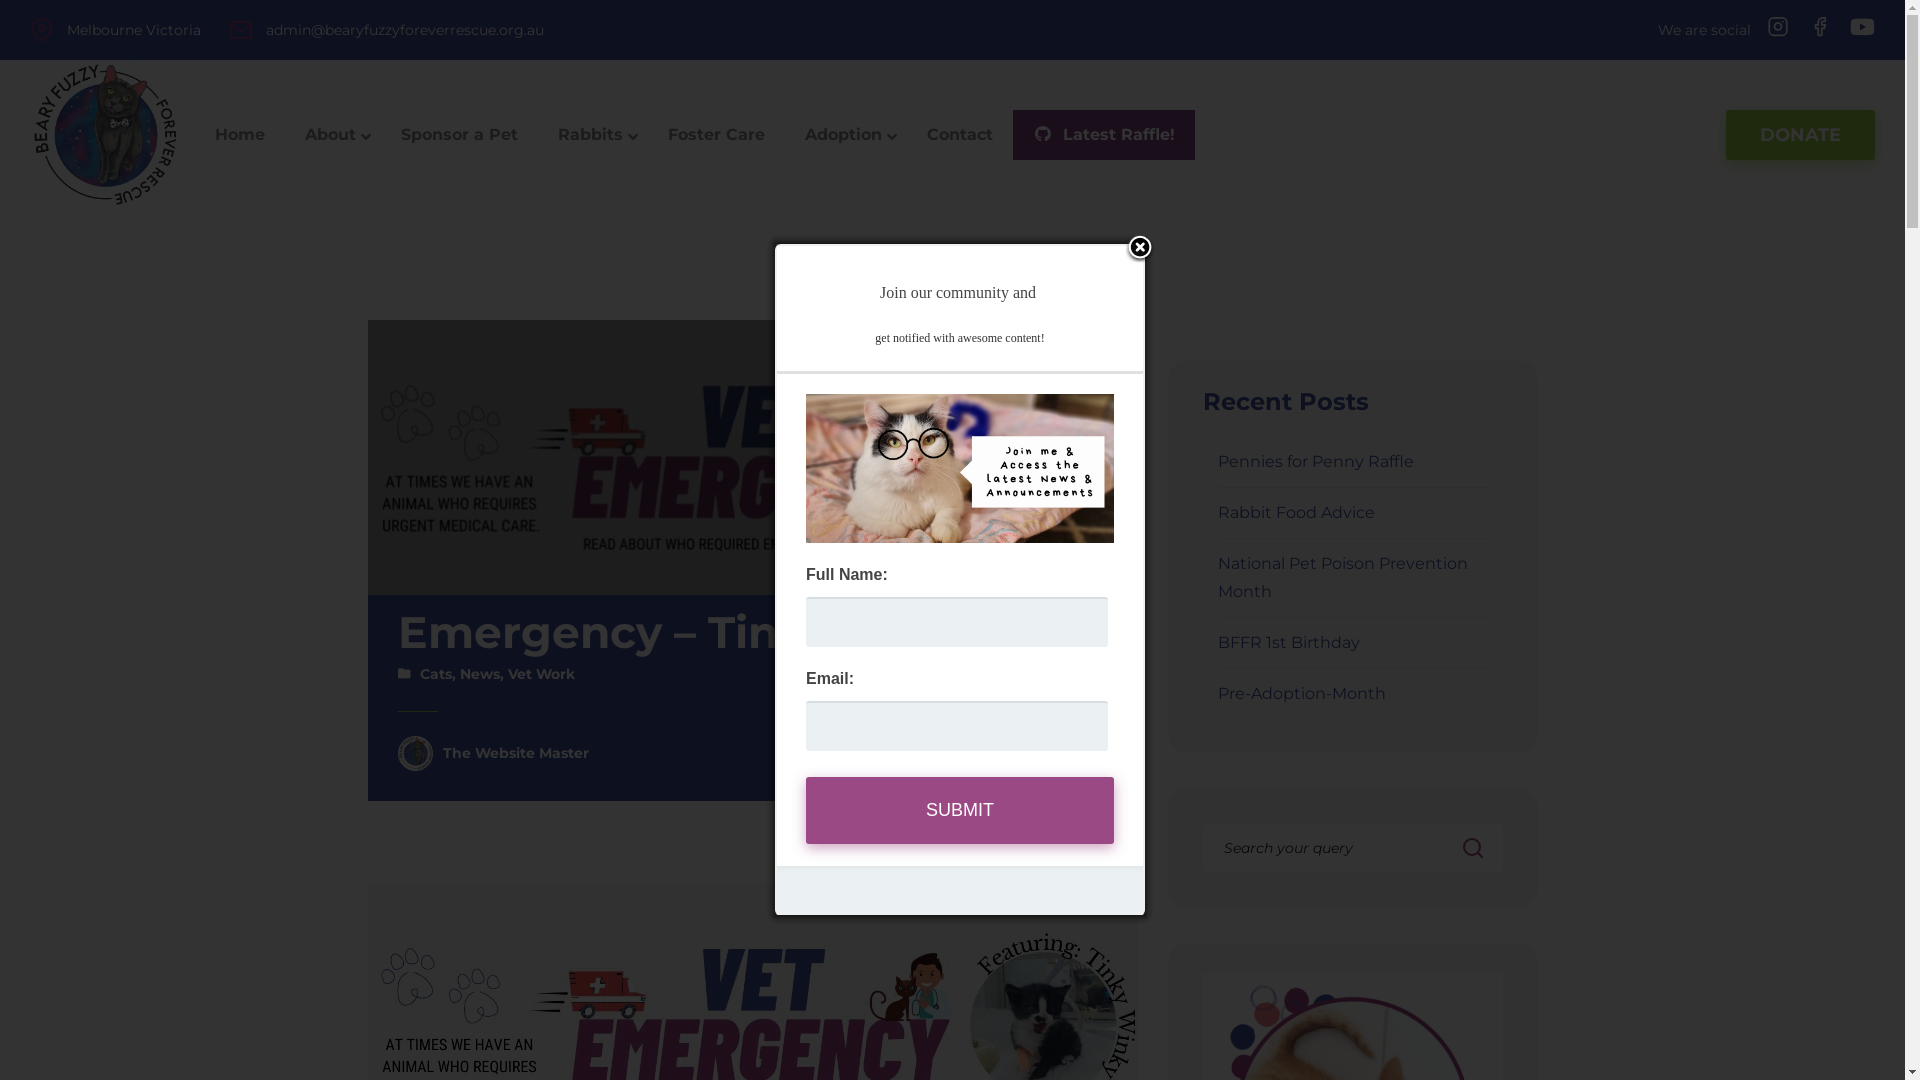  What do you see at coordinates (1302, 694) in the screenshot?
I see `Pre-Adoption-Month` at bounding box center [1302, 694].